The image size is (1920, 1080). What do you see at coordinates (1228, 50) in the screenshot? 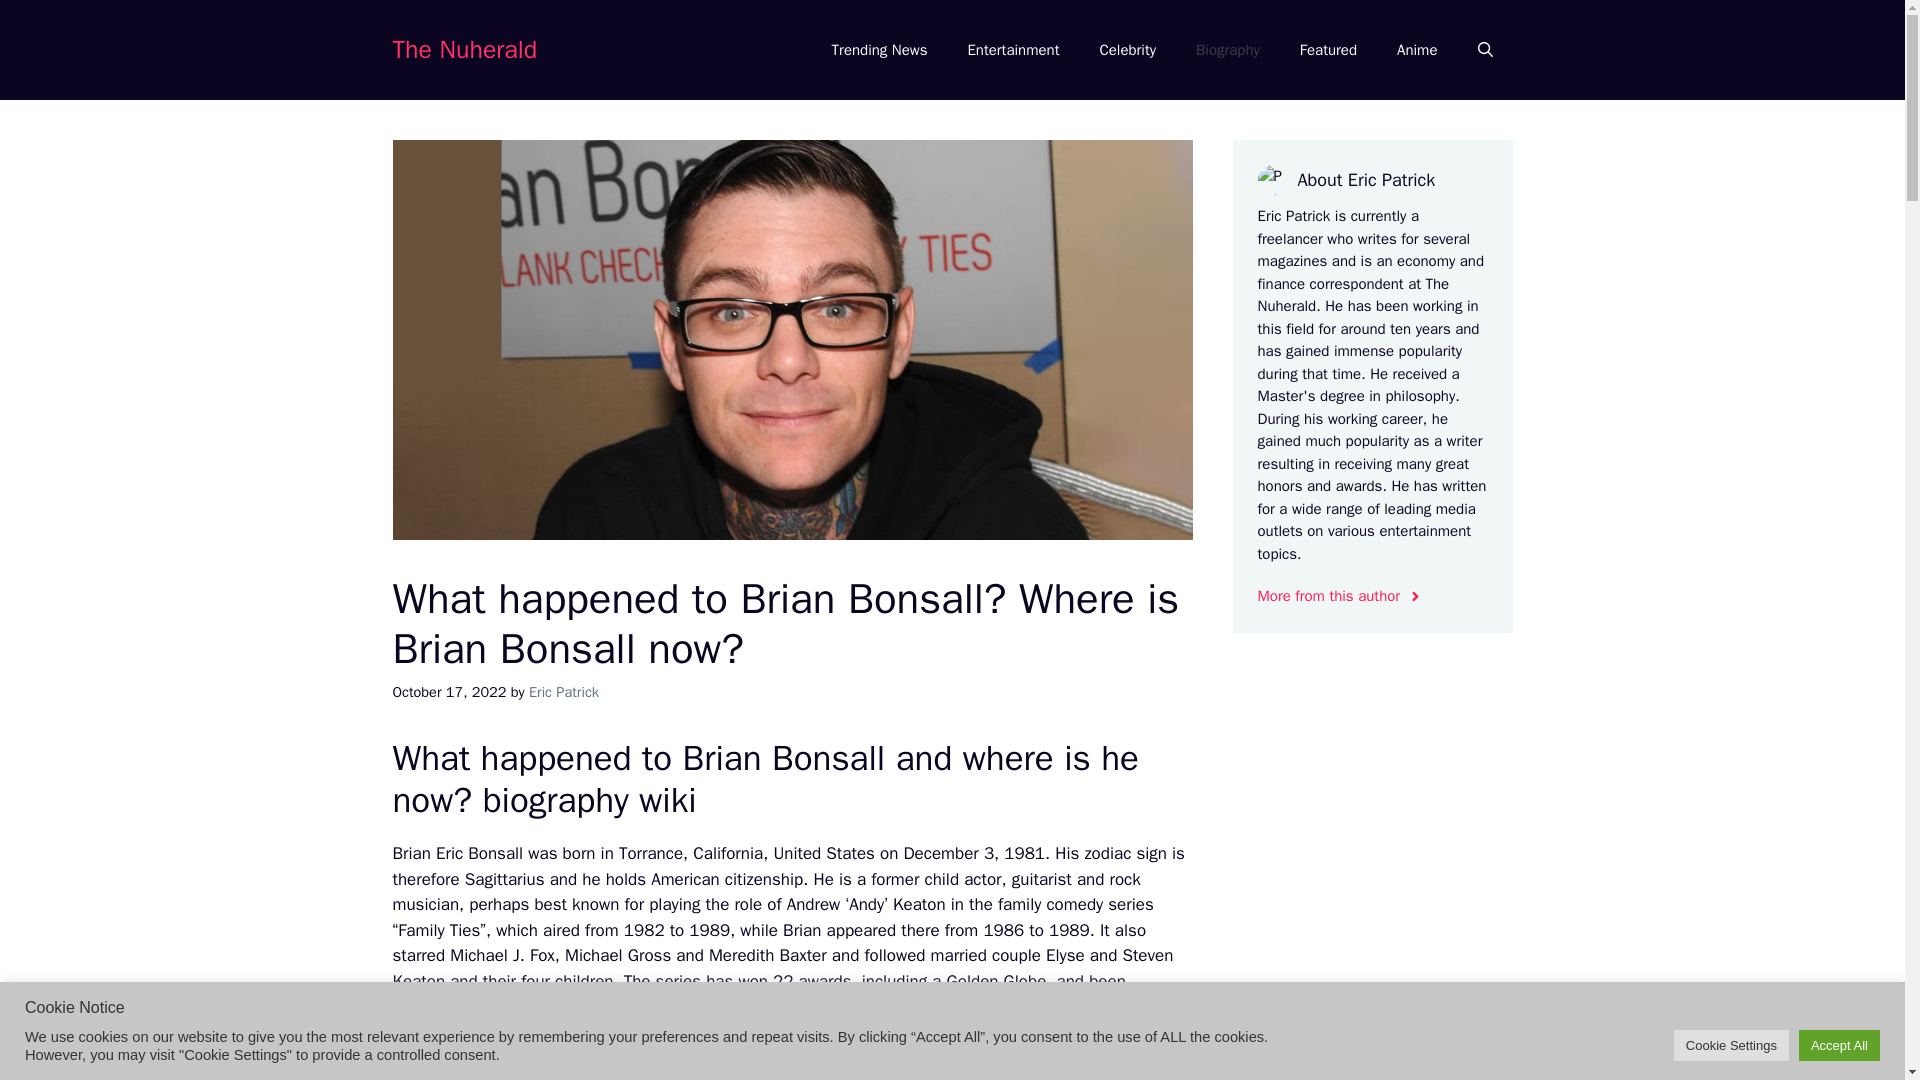
I see `Biography` at bounding box center [1228, 50].